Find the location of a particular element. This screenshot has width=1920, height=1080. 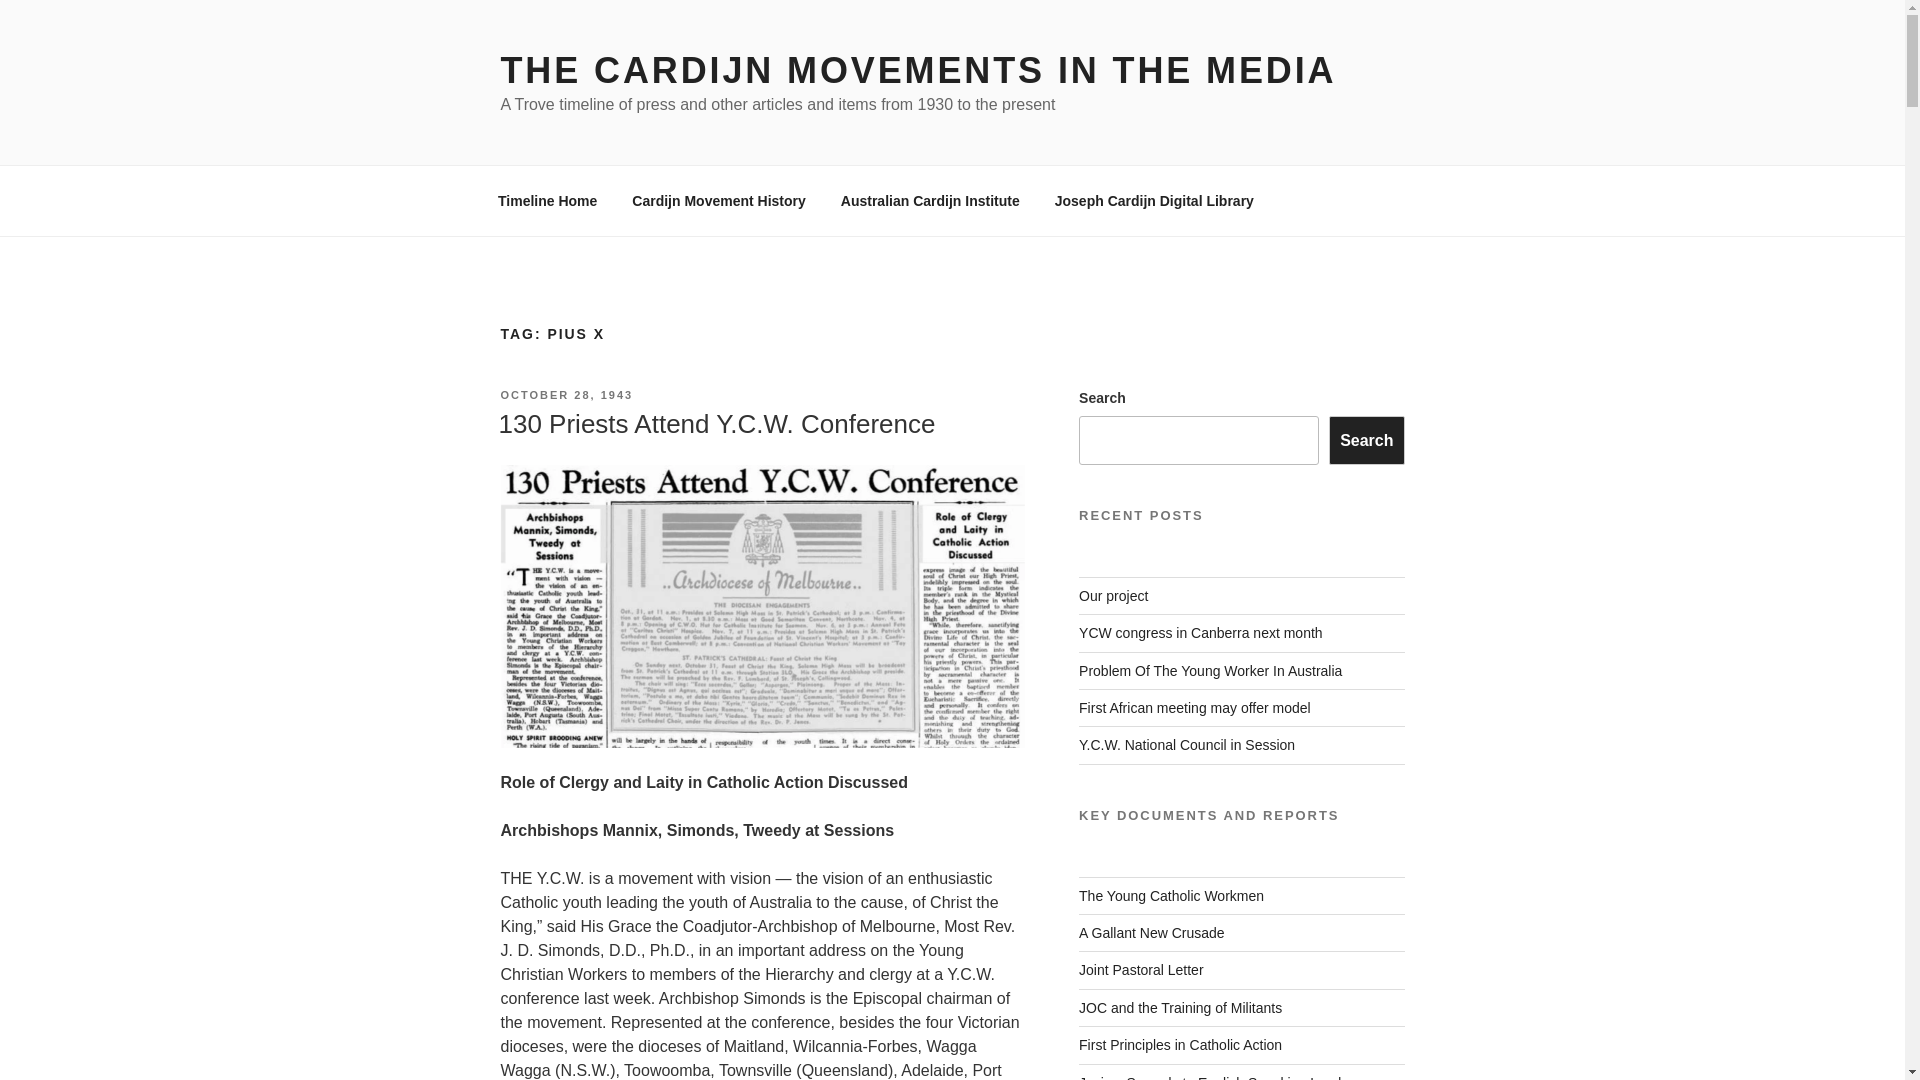

First Principles in Catholic Action is located at coordinates (1180, 1044).